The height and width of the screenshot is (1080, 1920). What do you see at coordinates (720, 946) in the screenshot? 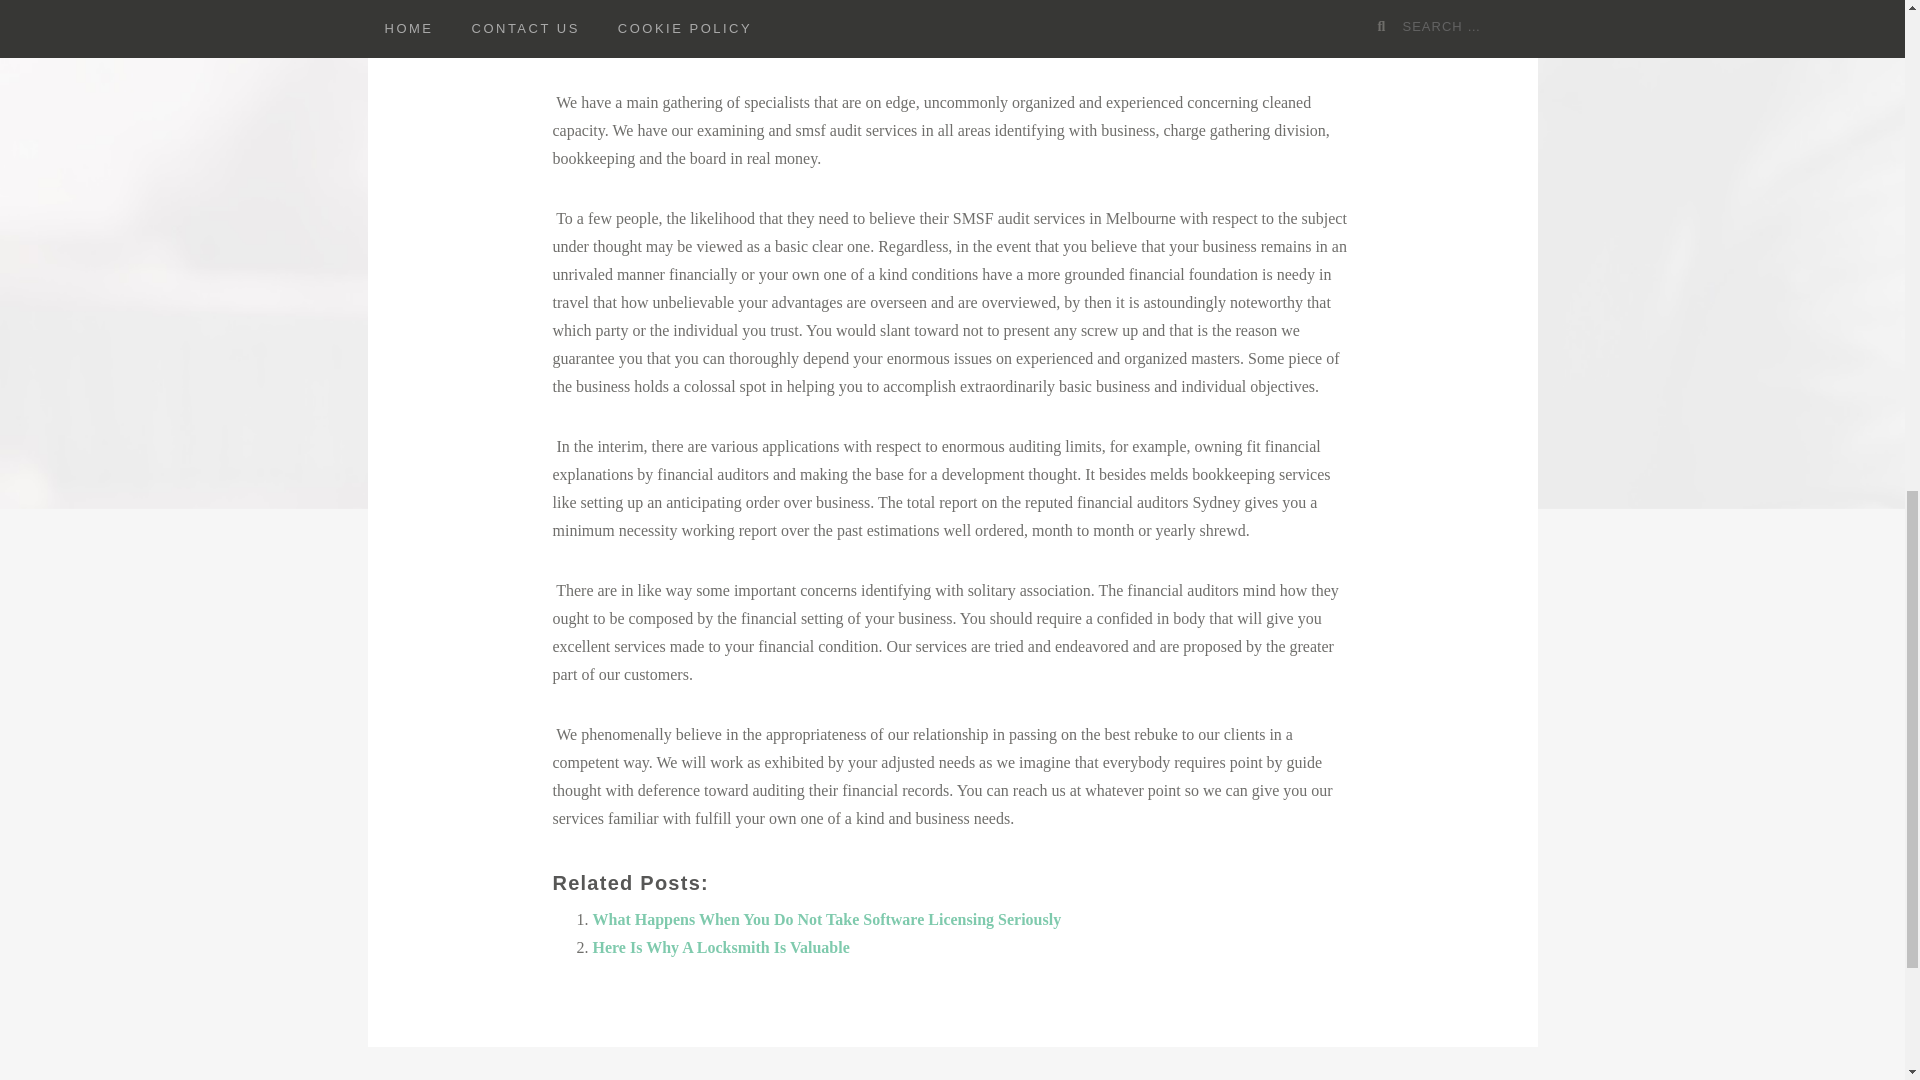
I see `Here Is Why A Locksmith Is Valuable` at bounding box center [720, 946].